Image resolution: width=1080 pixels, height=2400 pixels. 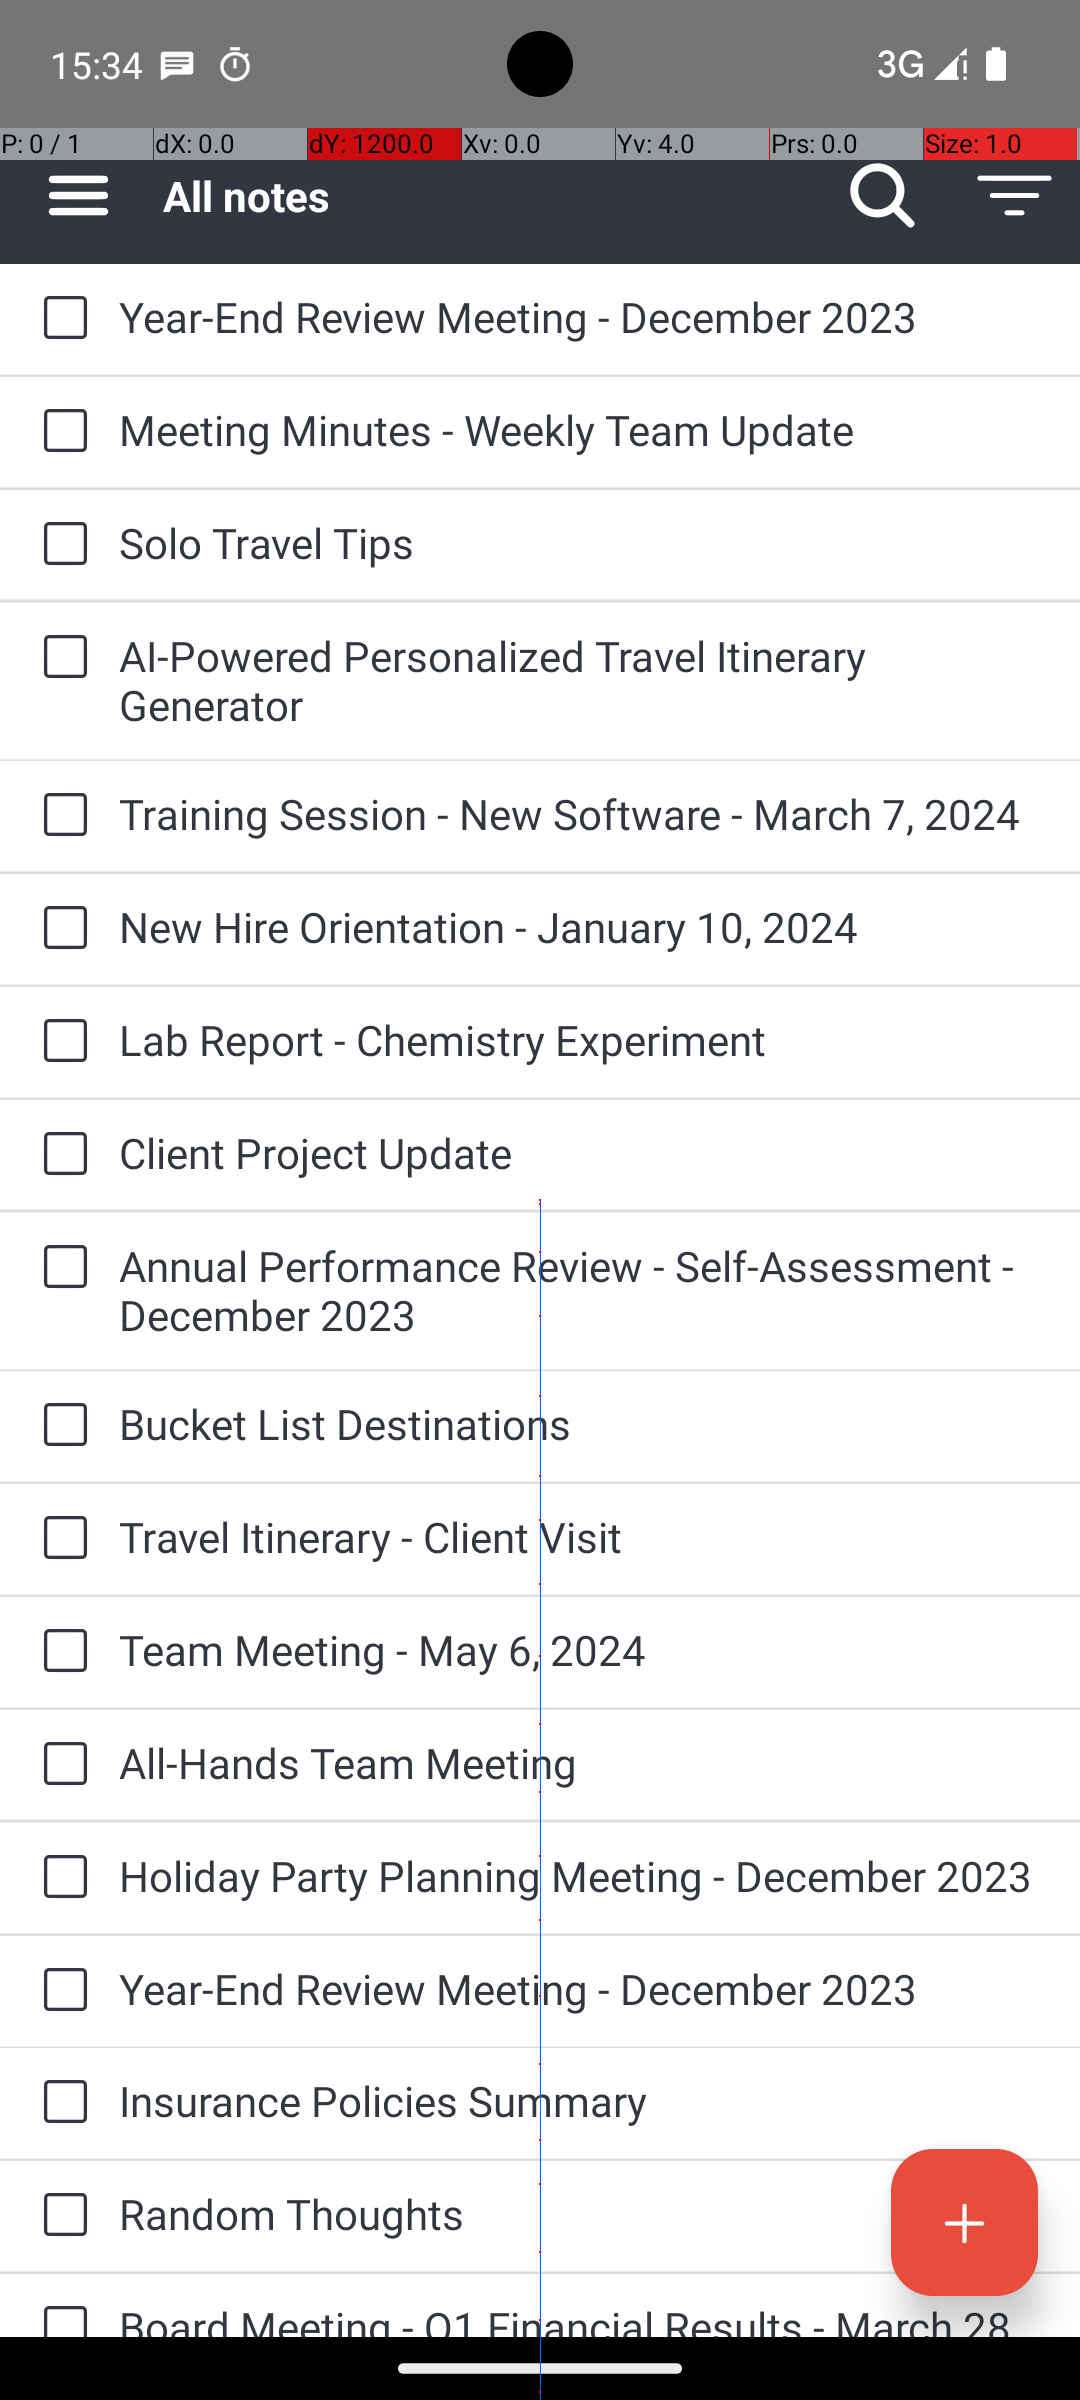 I want to click on Training Session - New Software - March 7, 2024, so click(x=580, y=814).